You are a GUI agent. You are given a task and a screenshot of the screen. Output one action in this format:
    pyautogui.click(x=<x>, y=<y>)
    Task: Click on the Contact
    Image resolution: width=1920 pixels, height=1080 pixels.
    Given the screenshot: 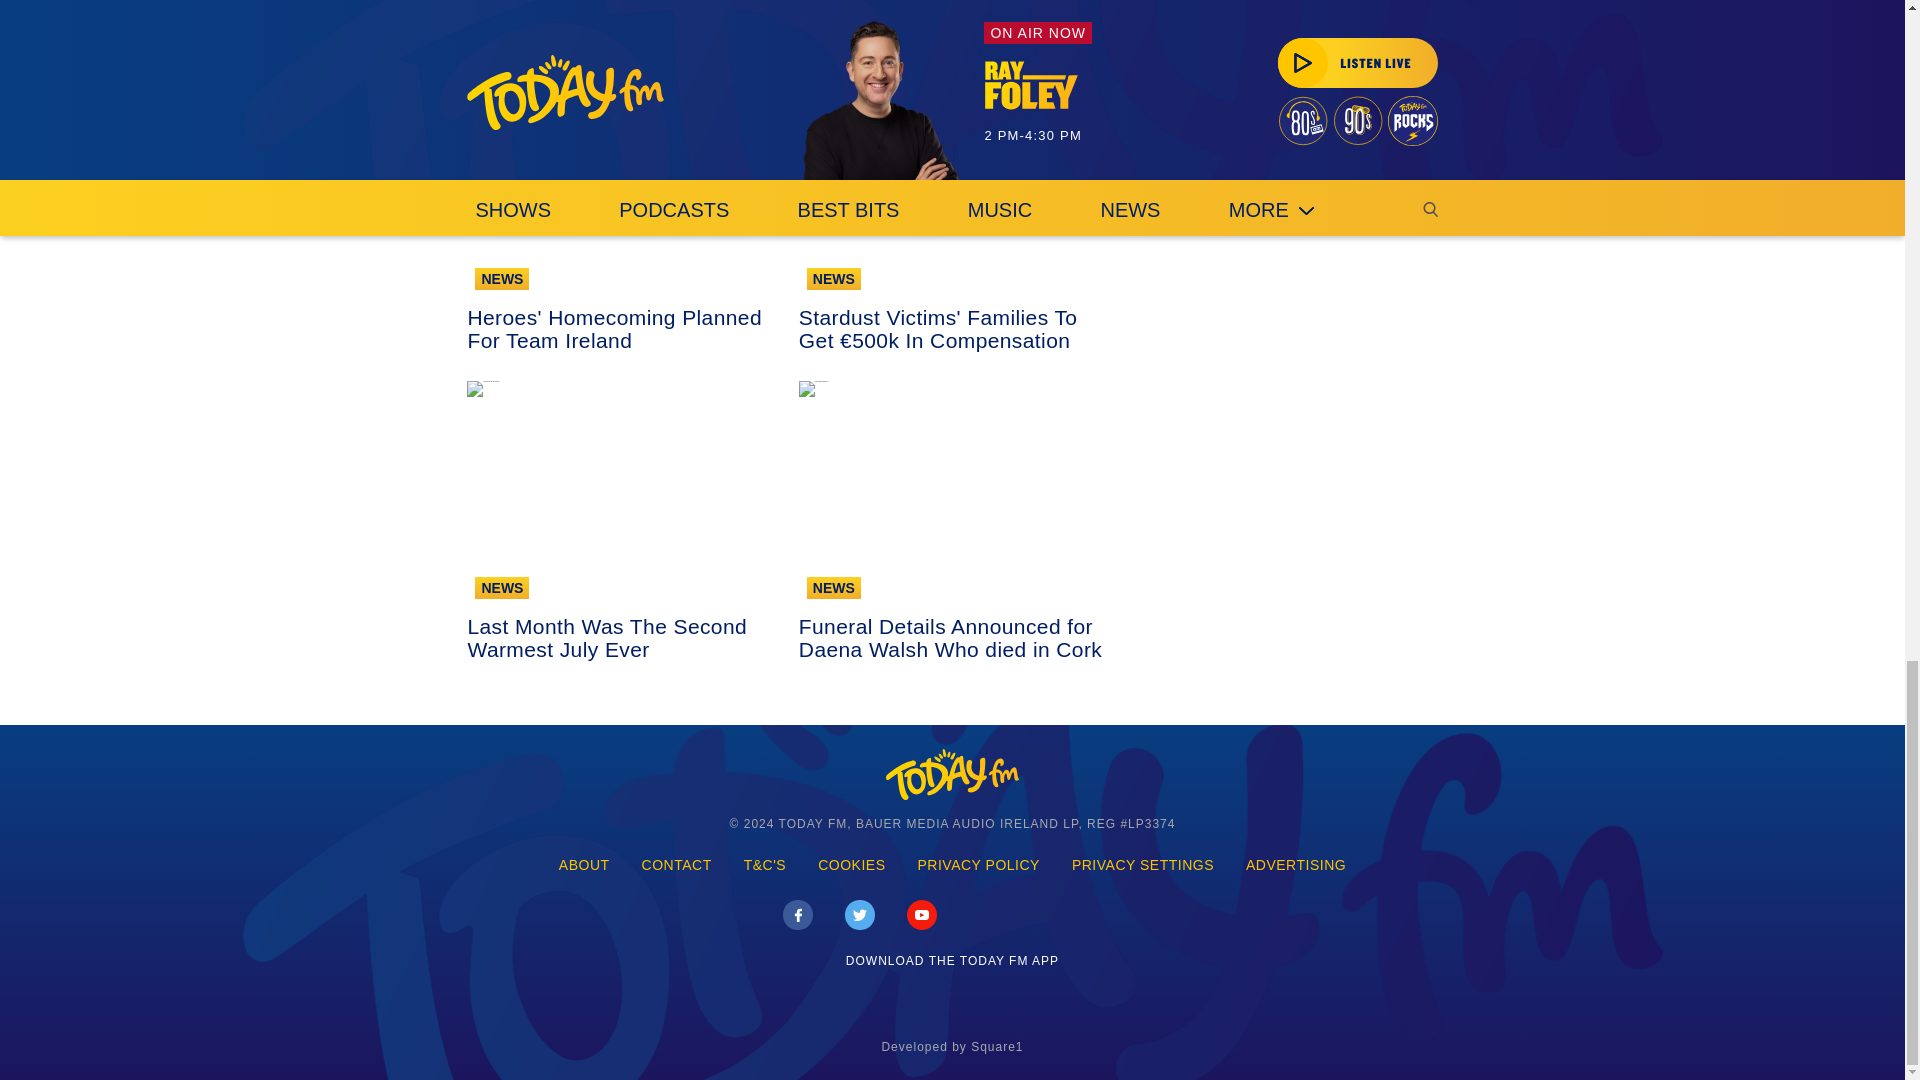 What is the action you would take?
    pyautogui.click(x=676, y=866)
    